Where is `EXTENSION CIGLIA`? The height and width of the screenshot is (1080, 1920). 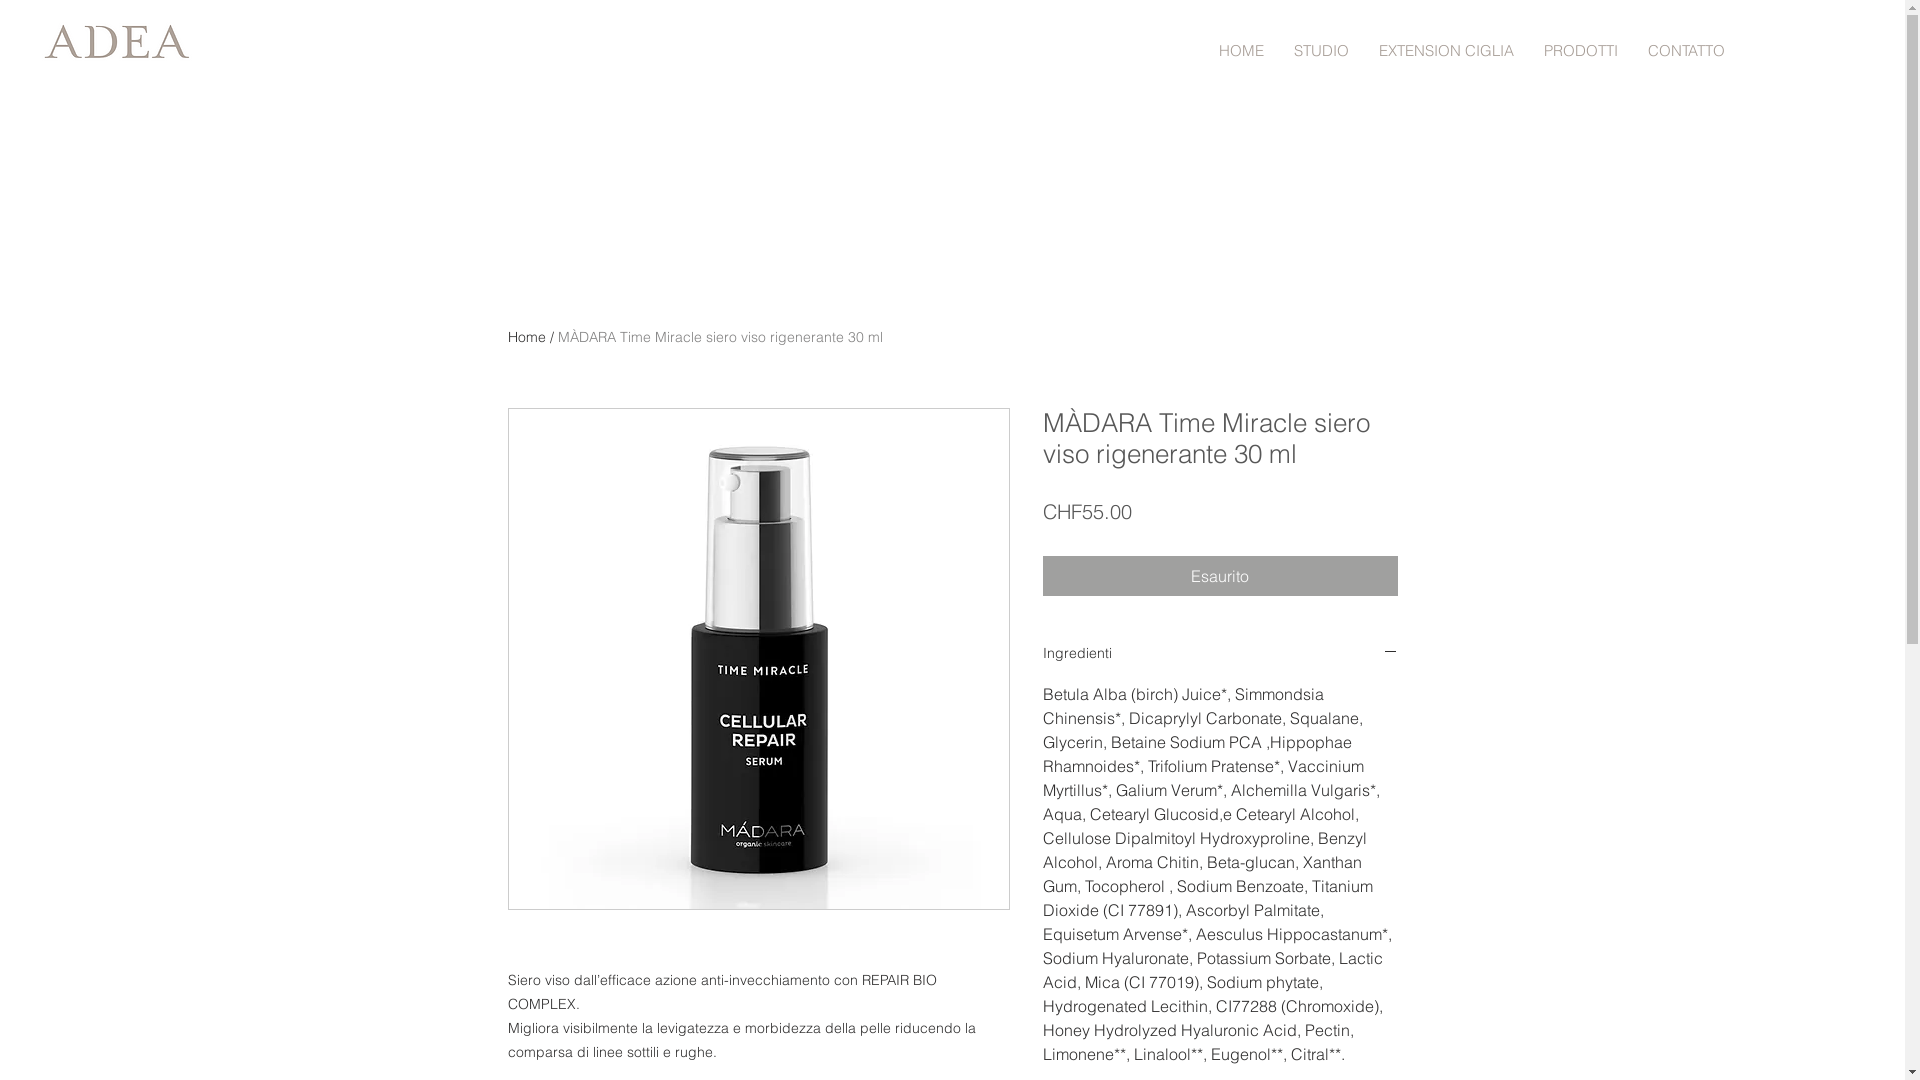 EXTENSION CIGLIA is located at coordinates (1446, 50).